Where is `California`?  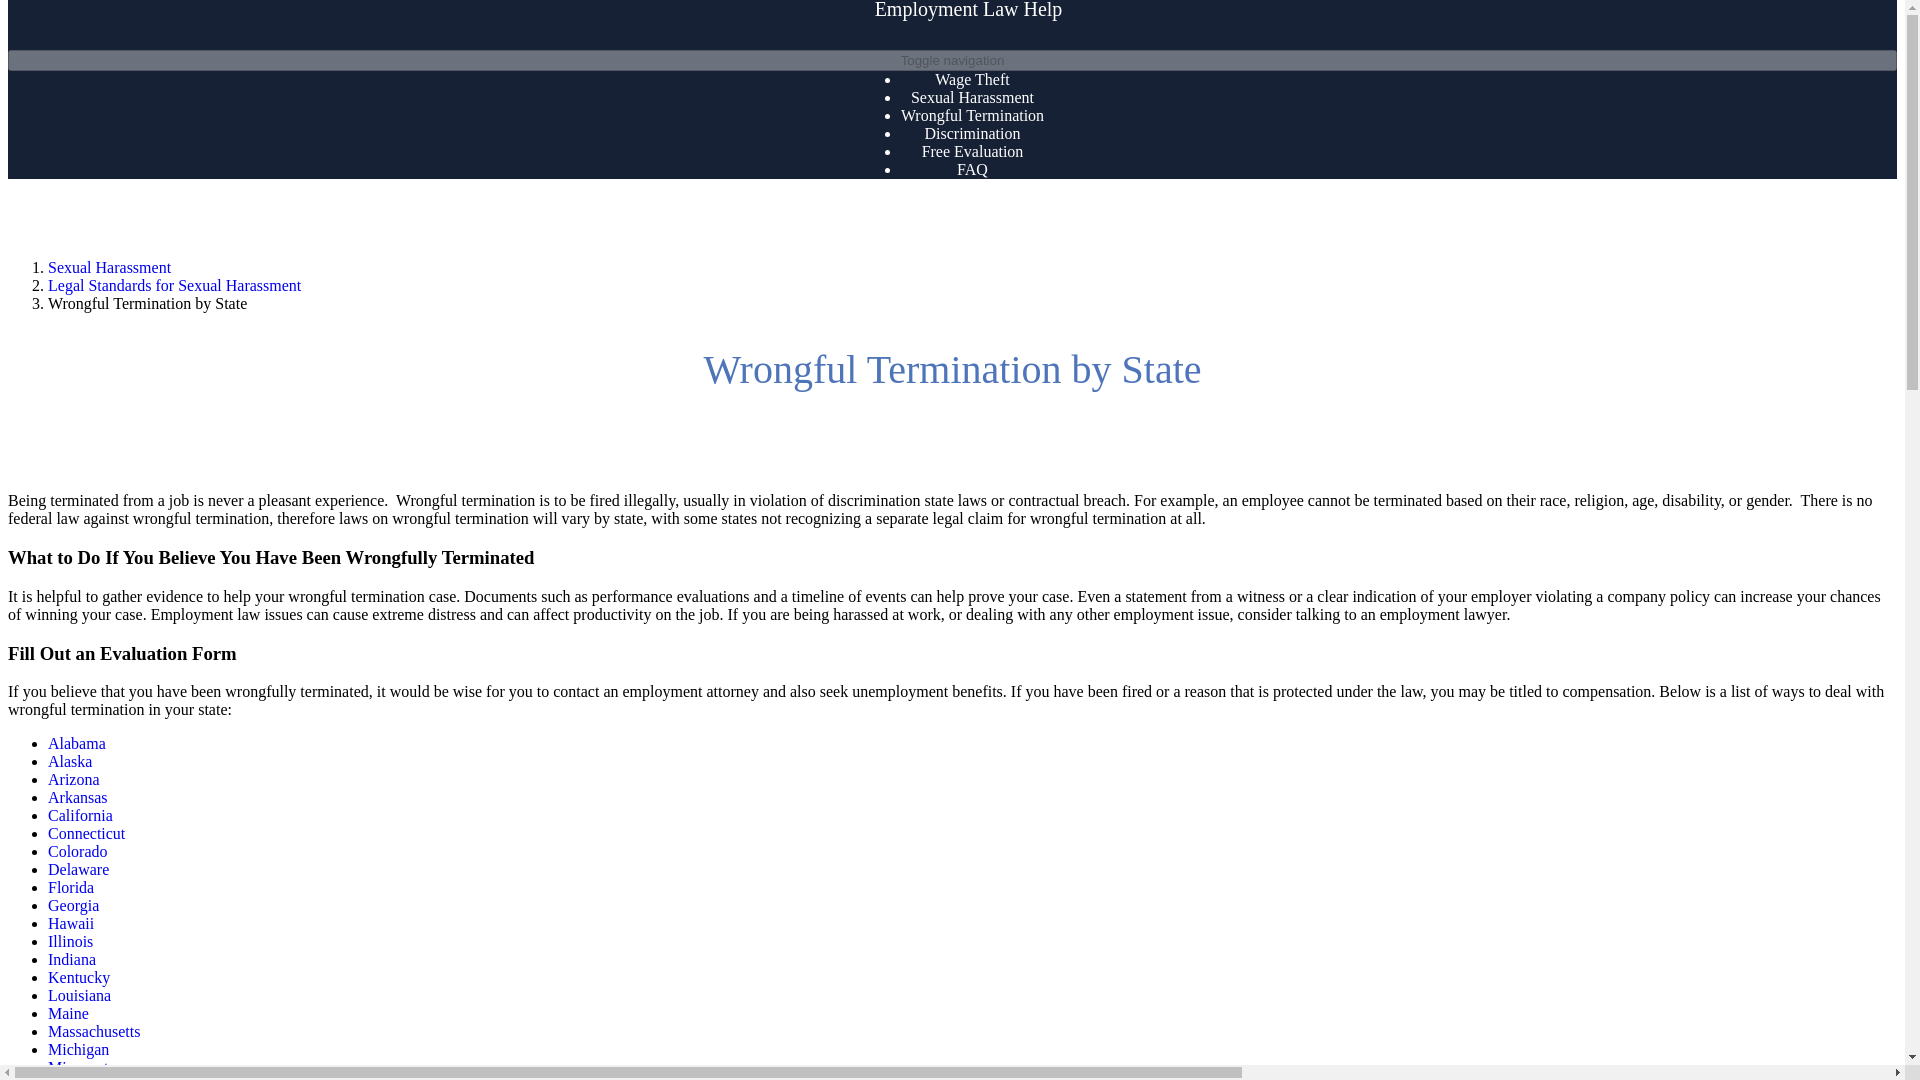 California is located at coordinates (80, 815).